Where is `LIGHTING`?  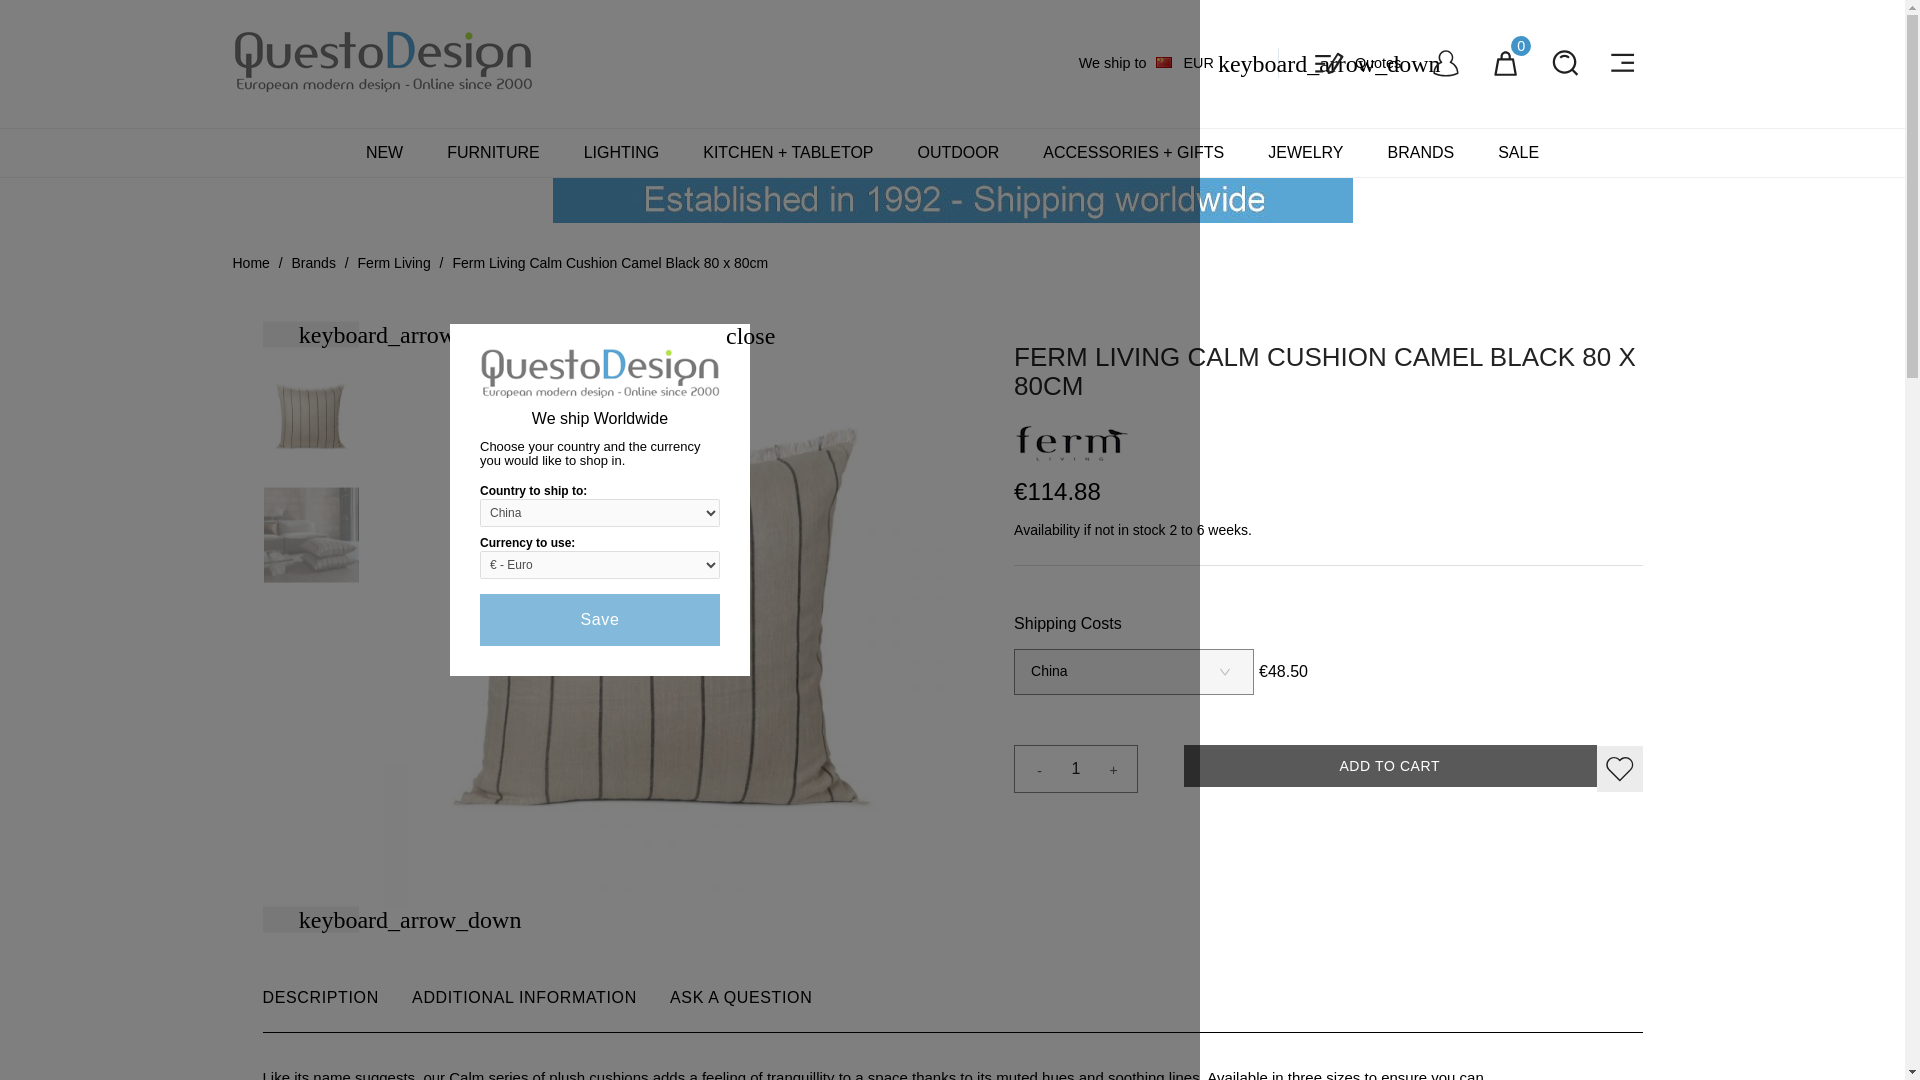 LIGHTING is located at coordinates (622, 152).